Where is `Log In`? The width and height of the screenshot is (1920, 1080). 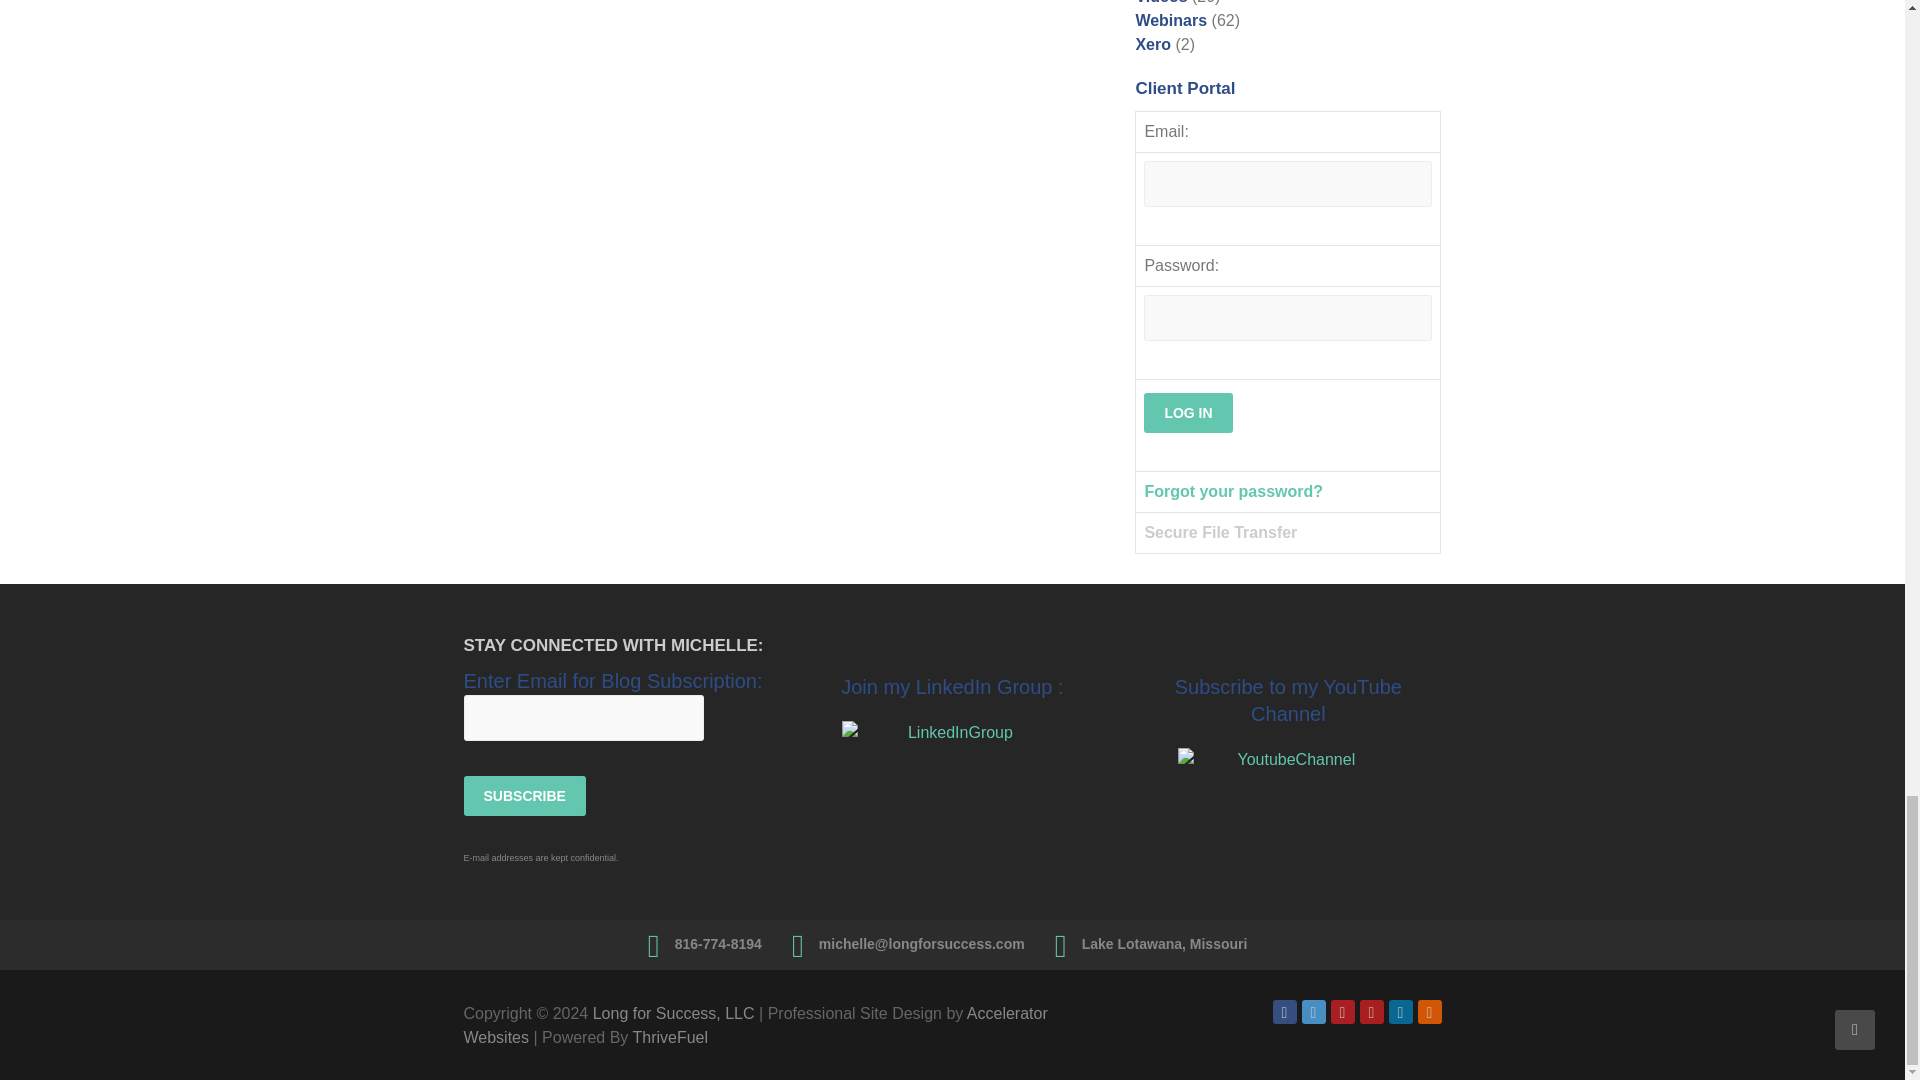 Log In is located at coordinates (1188, 413).